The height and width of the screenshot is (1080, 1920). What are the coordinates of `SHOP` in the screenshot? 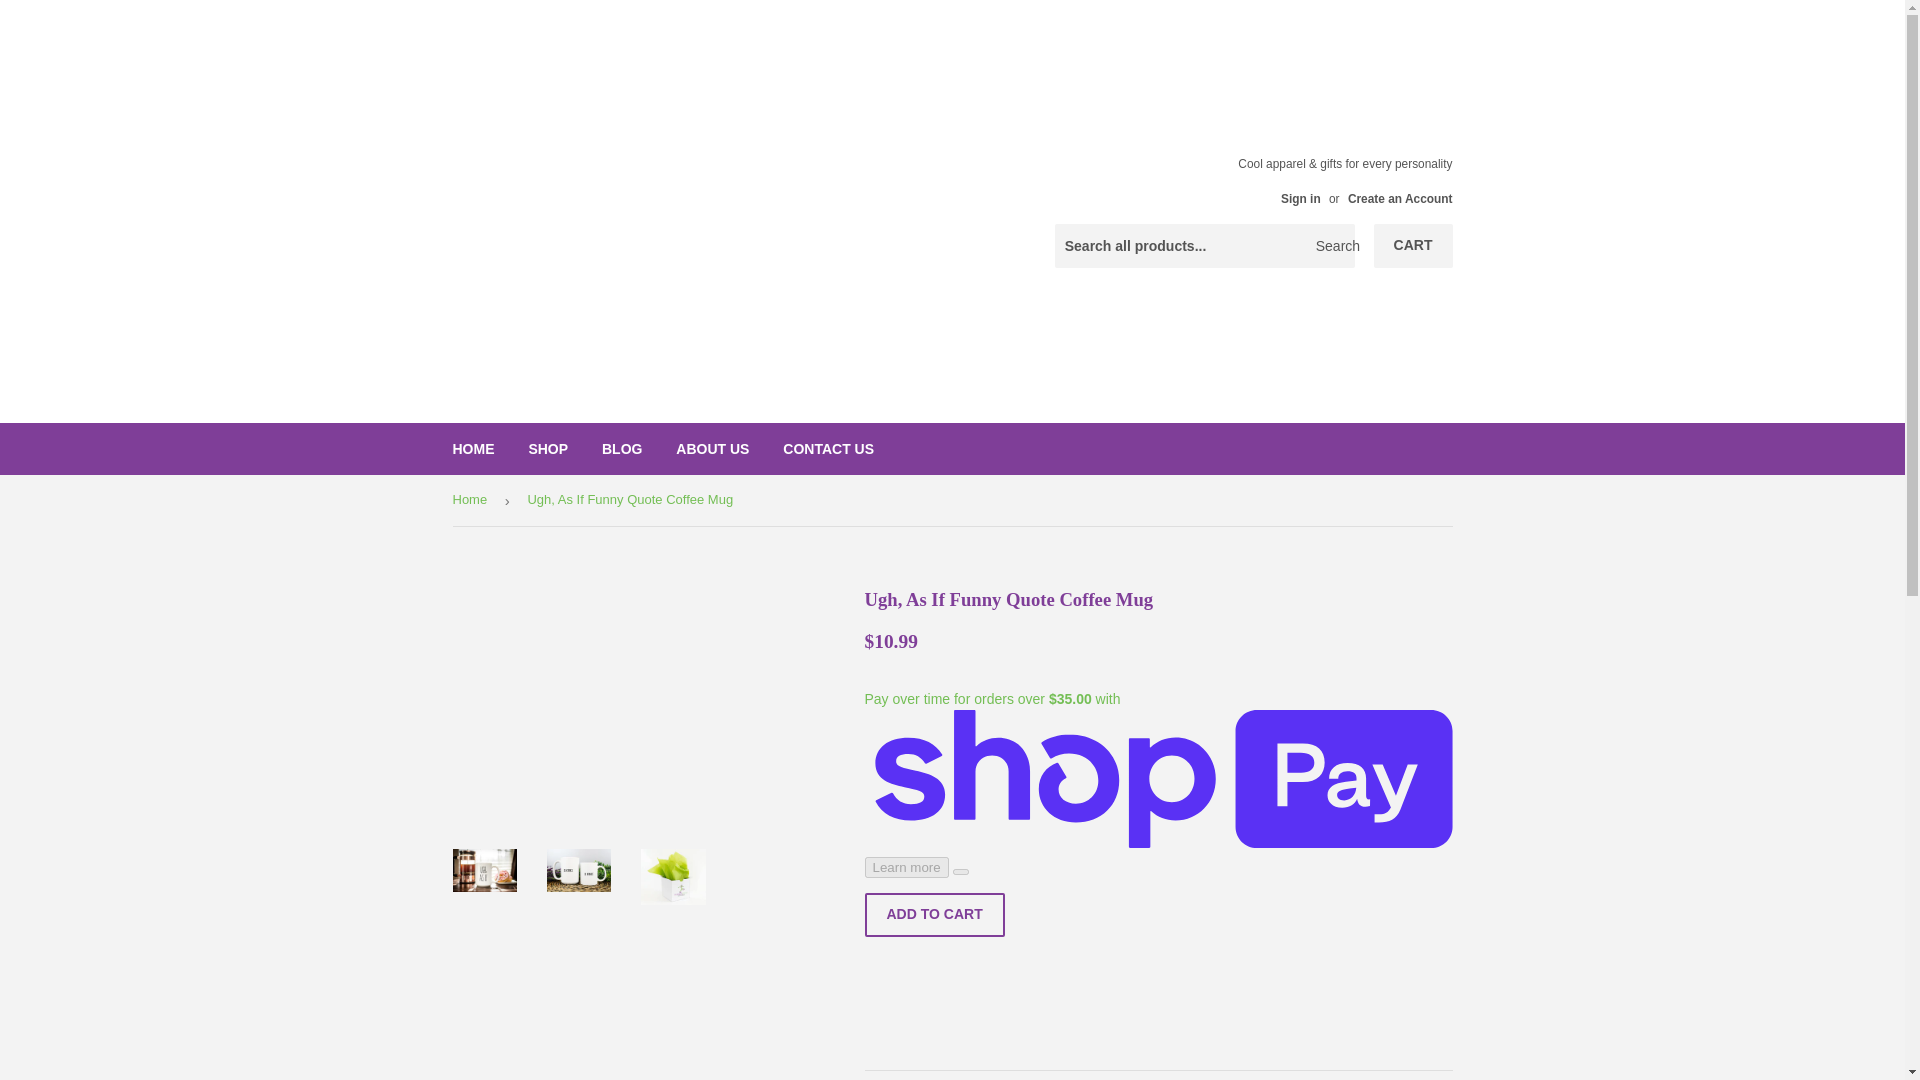 It's located at (548, 449).